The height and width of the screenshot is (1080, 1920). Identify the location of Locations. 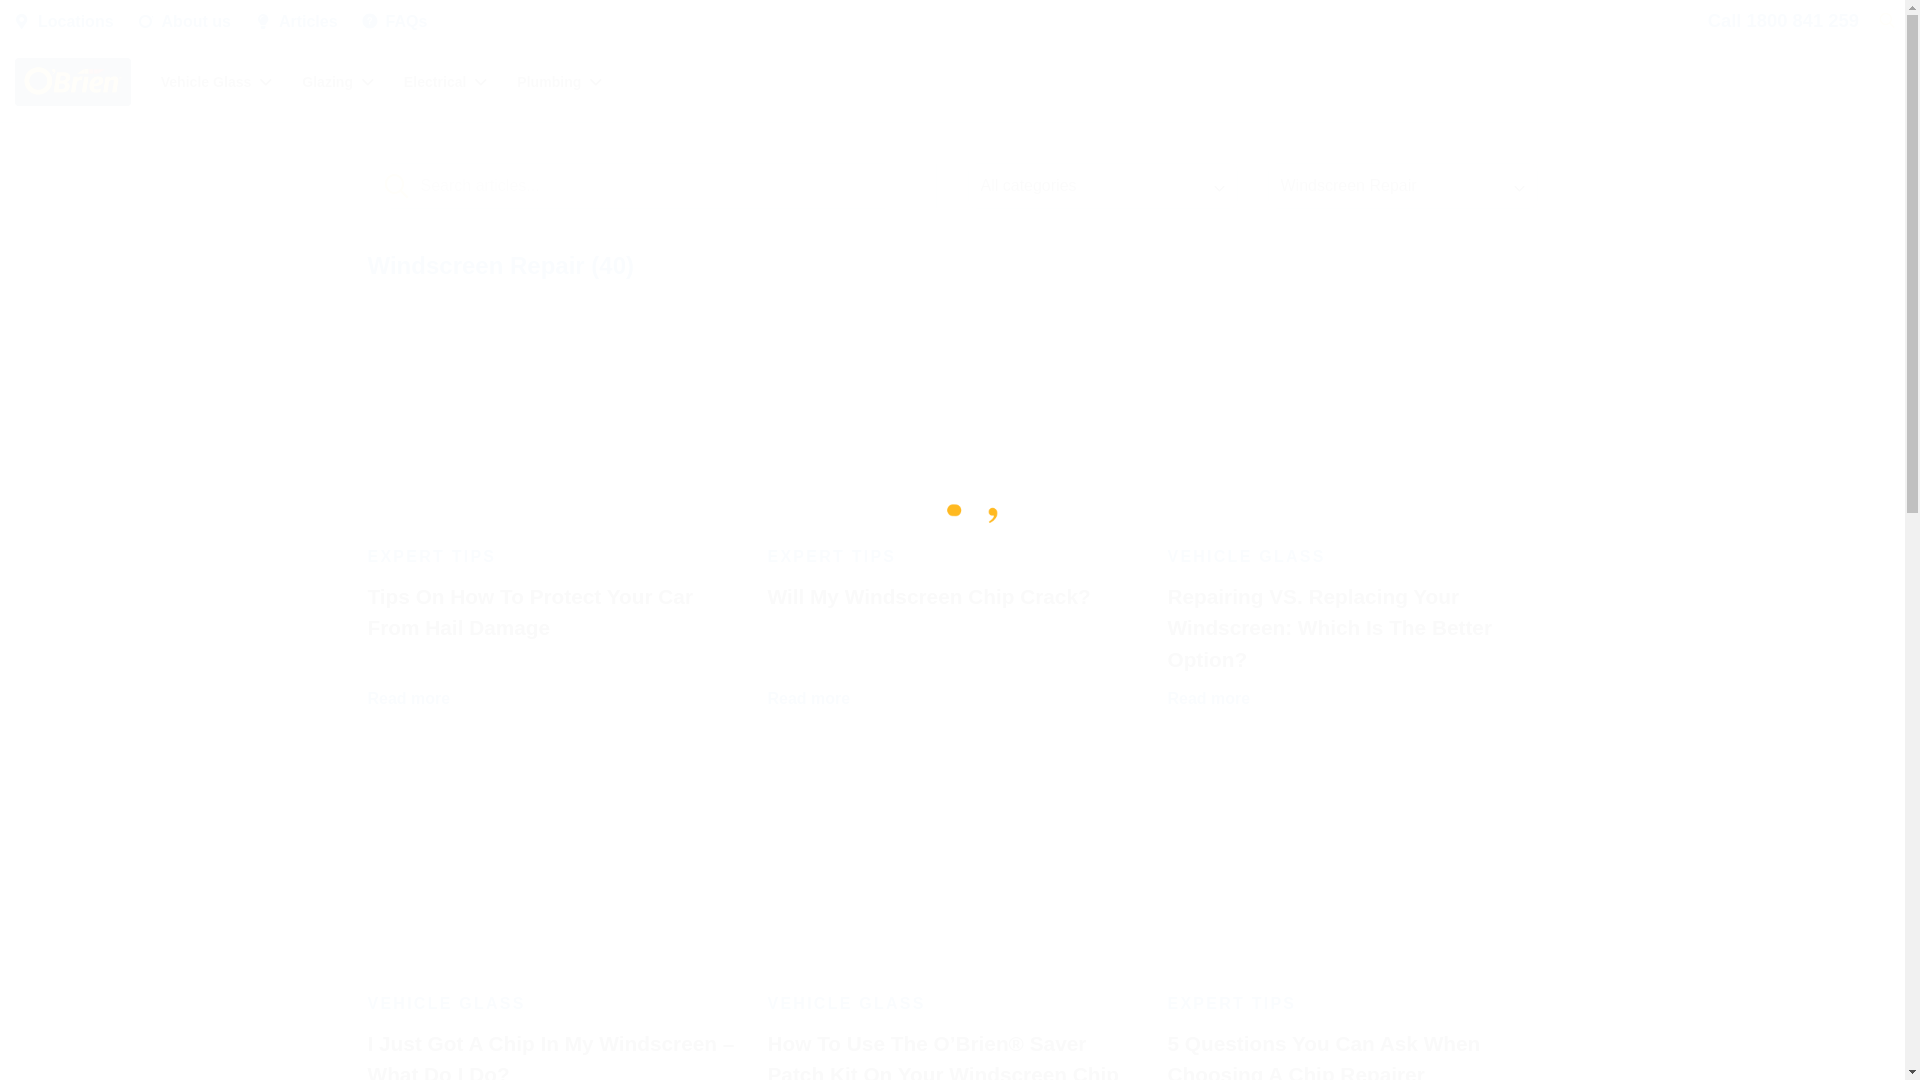
(76, 22).